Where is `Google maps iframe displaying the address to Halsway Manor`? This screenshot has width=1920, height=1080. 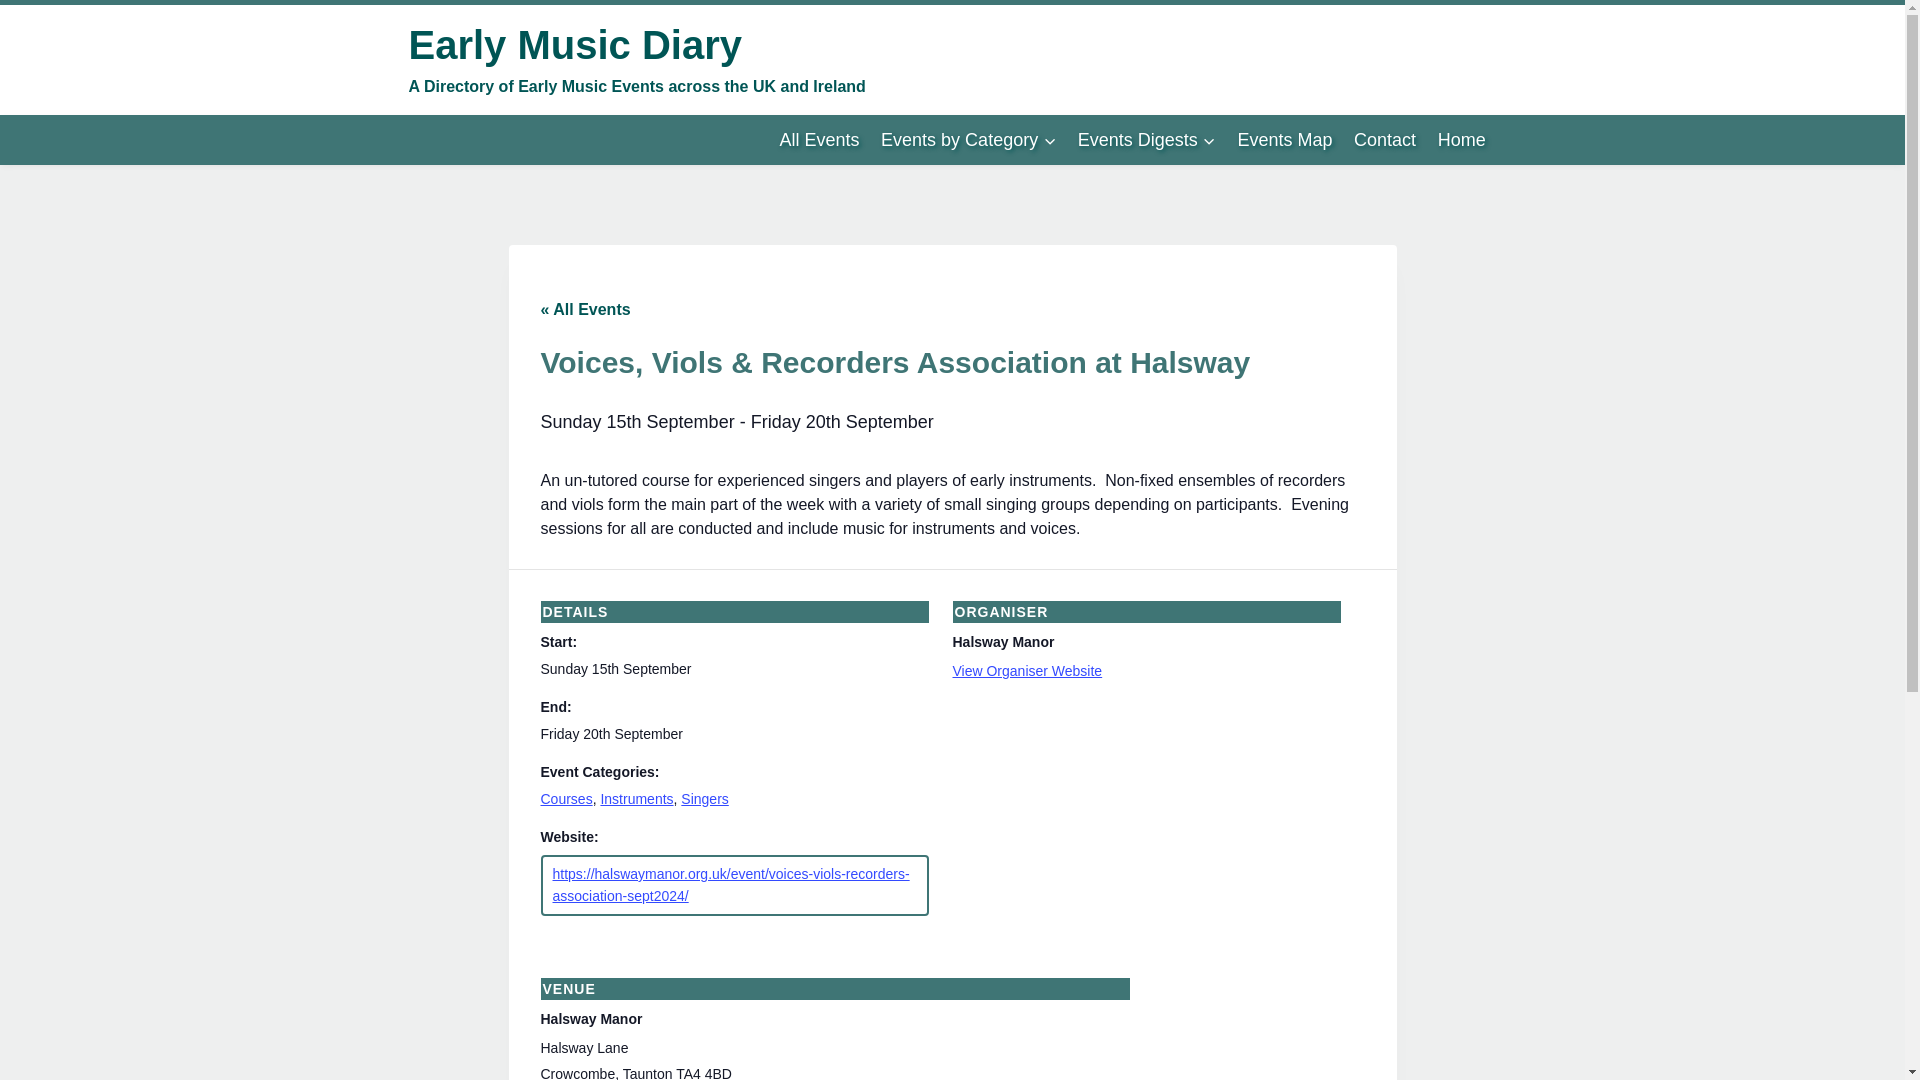
Google maps iframe displaying the address to Halsway Manor is located at coordinates (1259, 1029).